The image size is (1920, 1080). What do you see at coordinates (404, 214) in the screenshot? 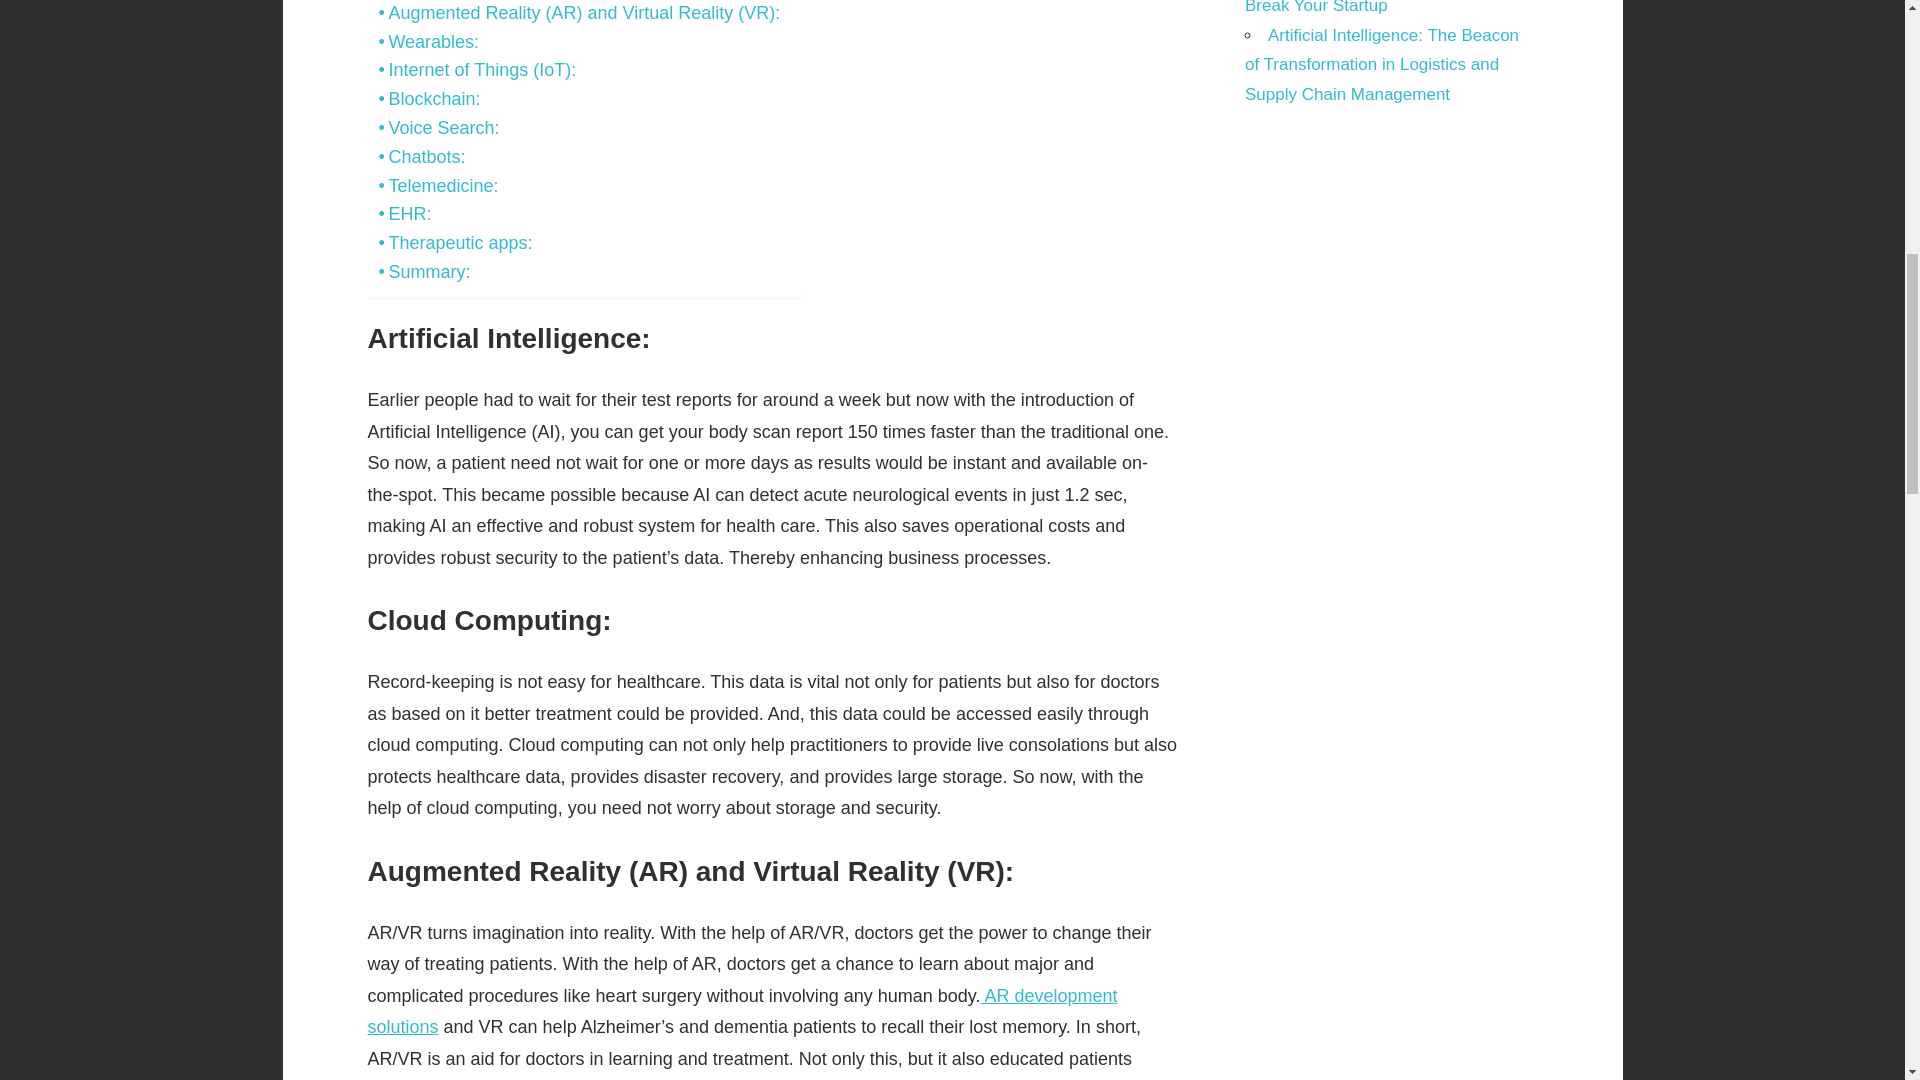
I see `EHR:` at bounding box center [404, 214].